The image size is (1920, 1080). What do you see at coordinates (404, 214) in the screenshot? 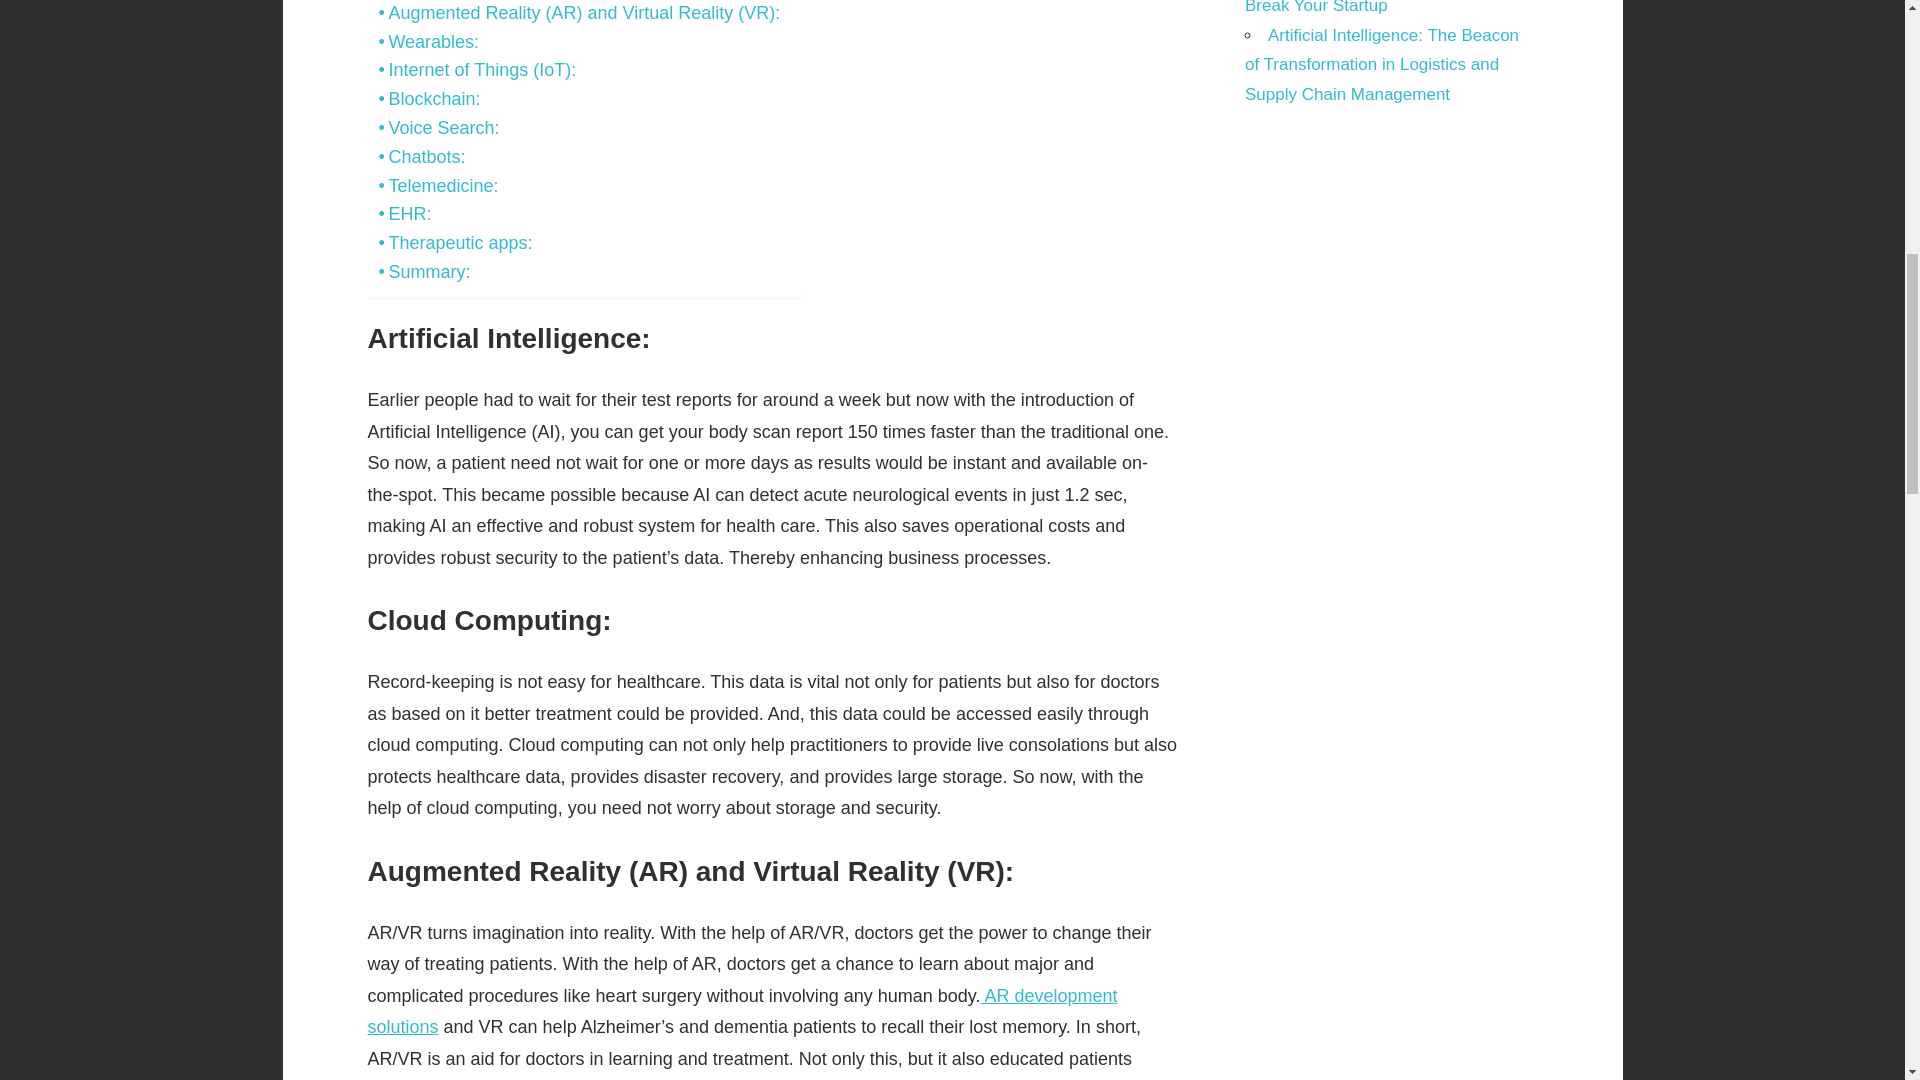
I see `EHR:` at bounding box center [404, 214].